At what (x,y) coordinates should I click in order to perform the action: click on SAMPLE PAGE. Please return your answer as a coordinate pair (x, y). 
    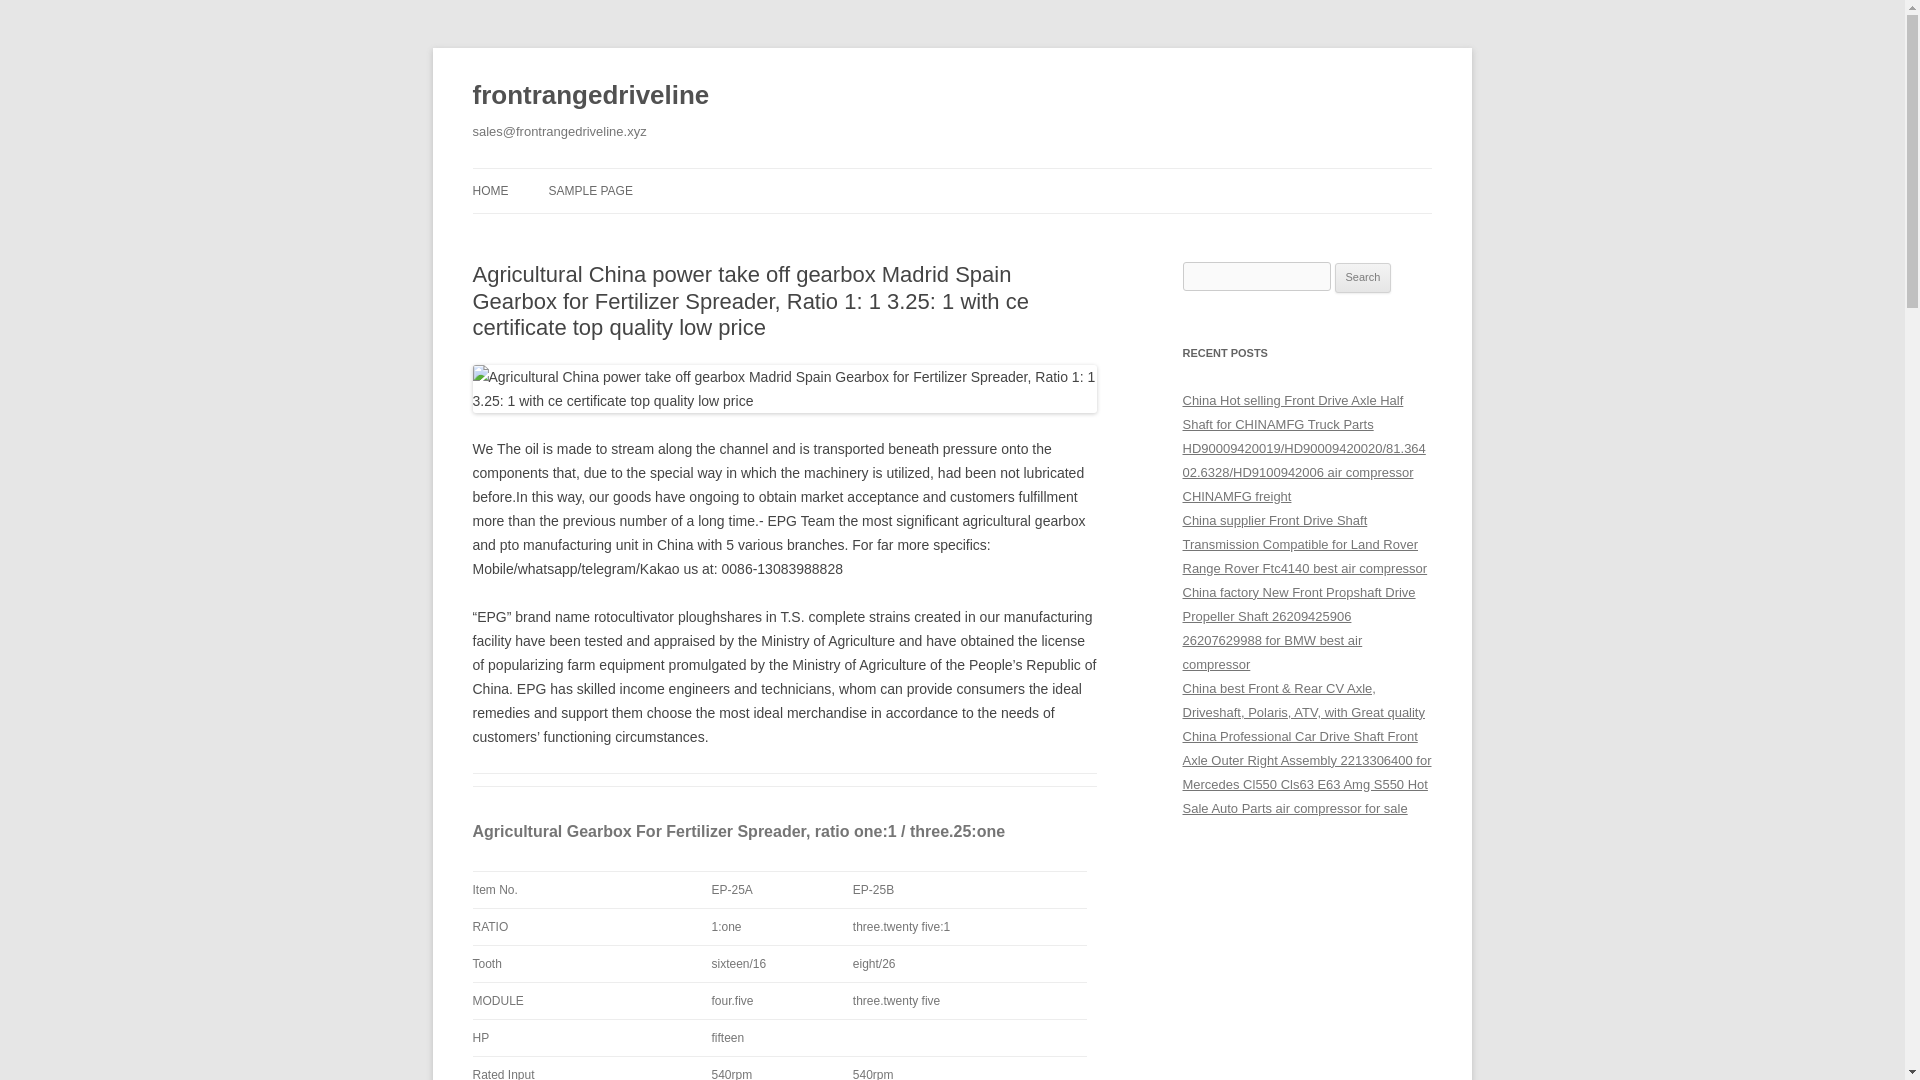
    Looking at the image, I should click on (589, 190).